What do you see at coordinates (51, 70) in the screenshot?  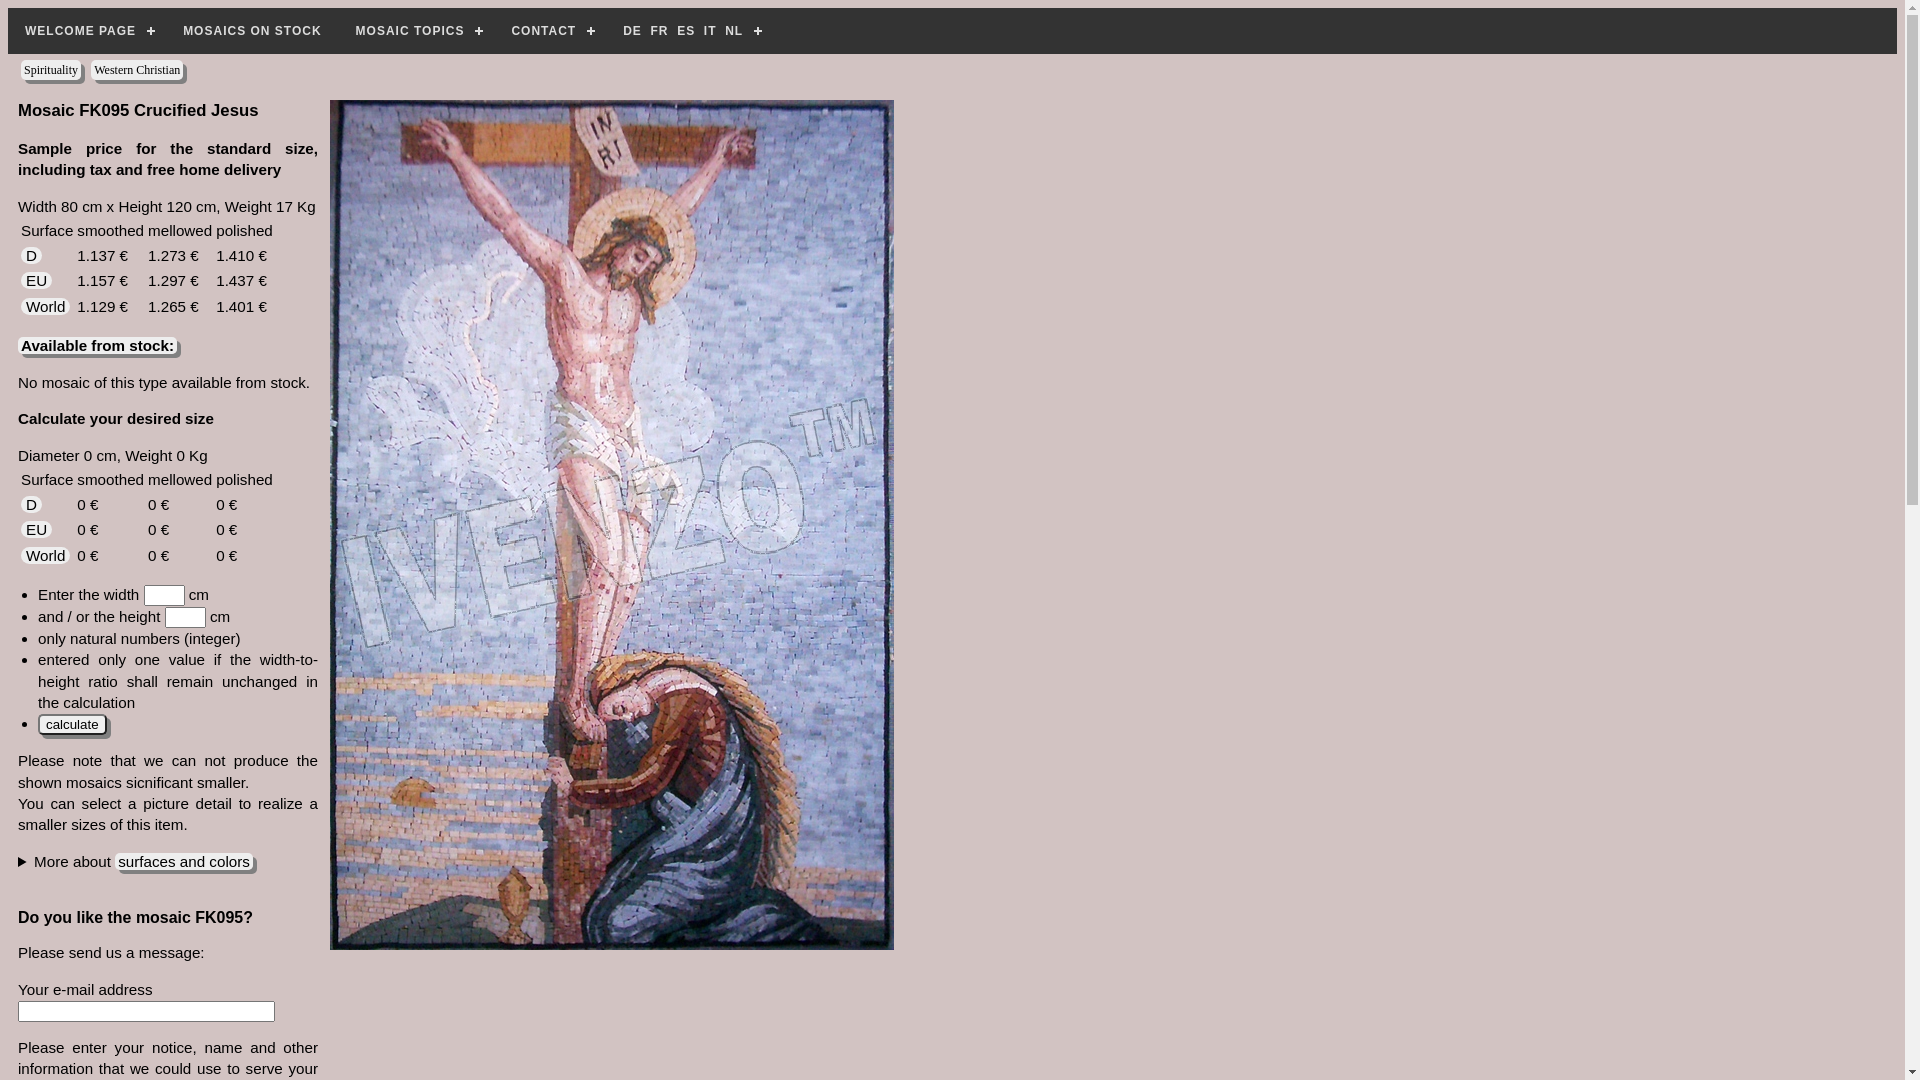 I see `Spirituality` at bounding box center [51, 70].